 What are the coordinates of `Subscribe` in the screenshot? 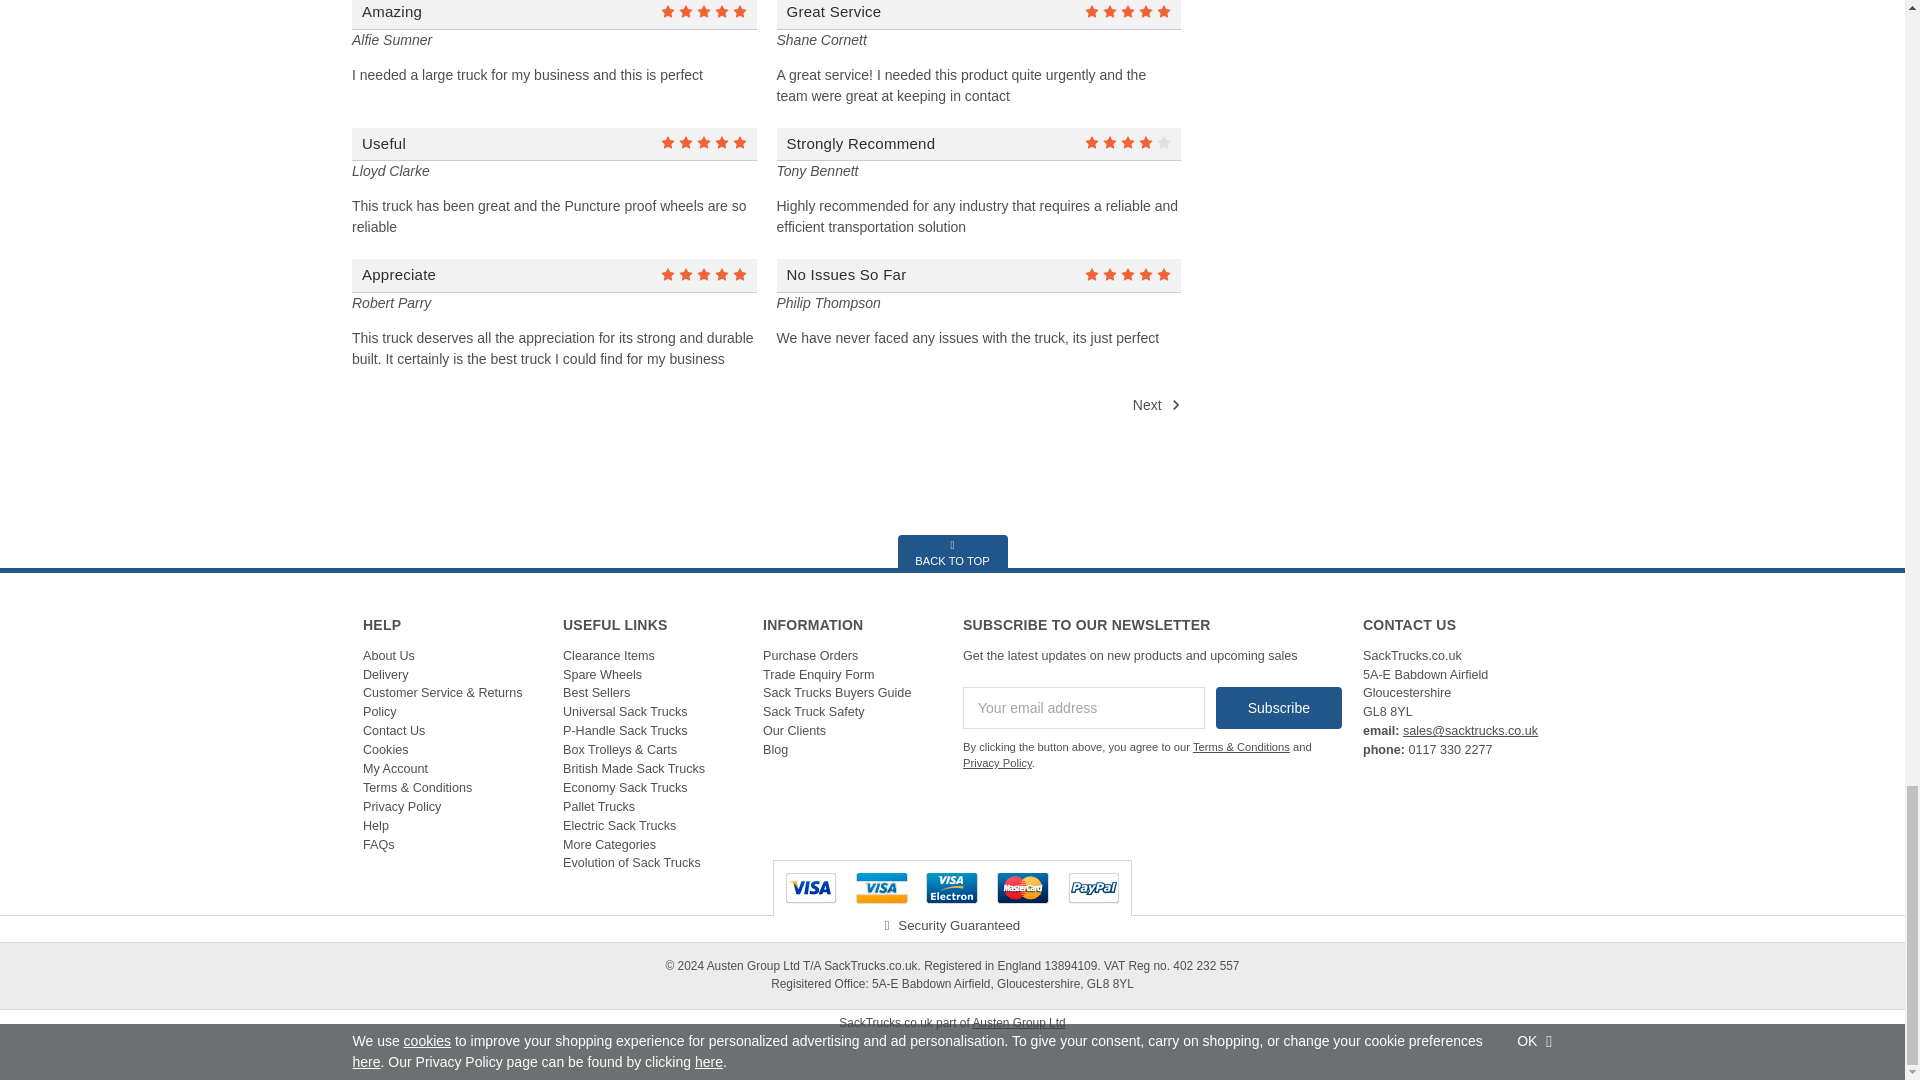 It's located at (1278, 708).